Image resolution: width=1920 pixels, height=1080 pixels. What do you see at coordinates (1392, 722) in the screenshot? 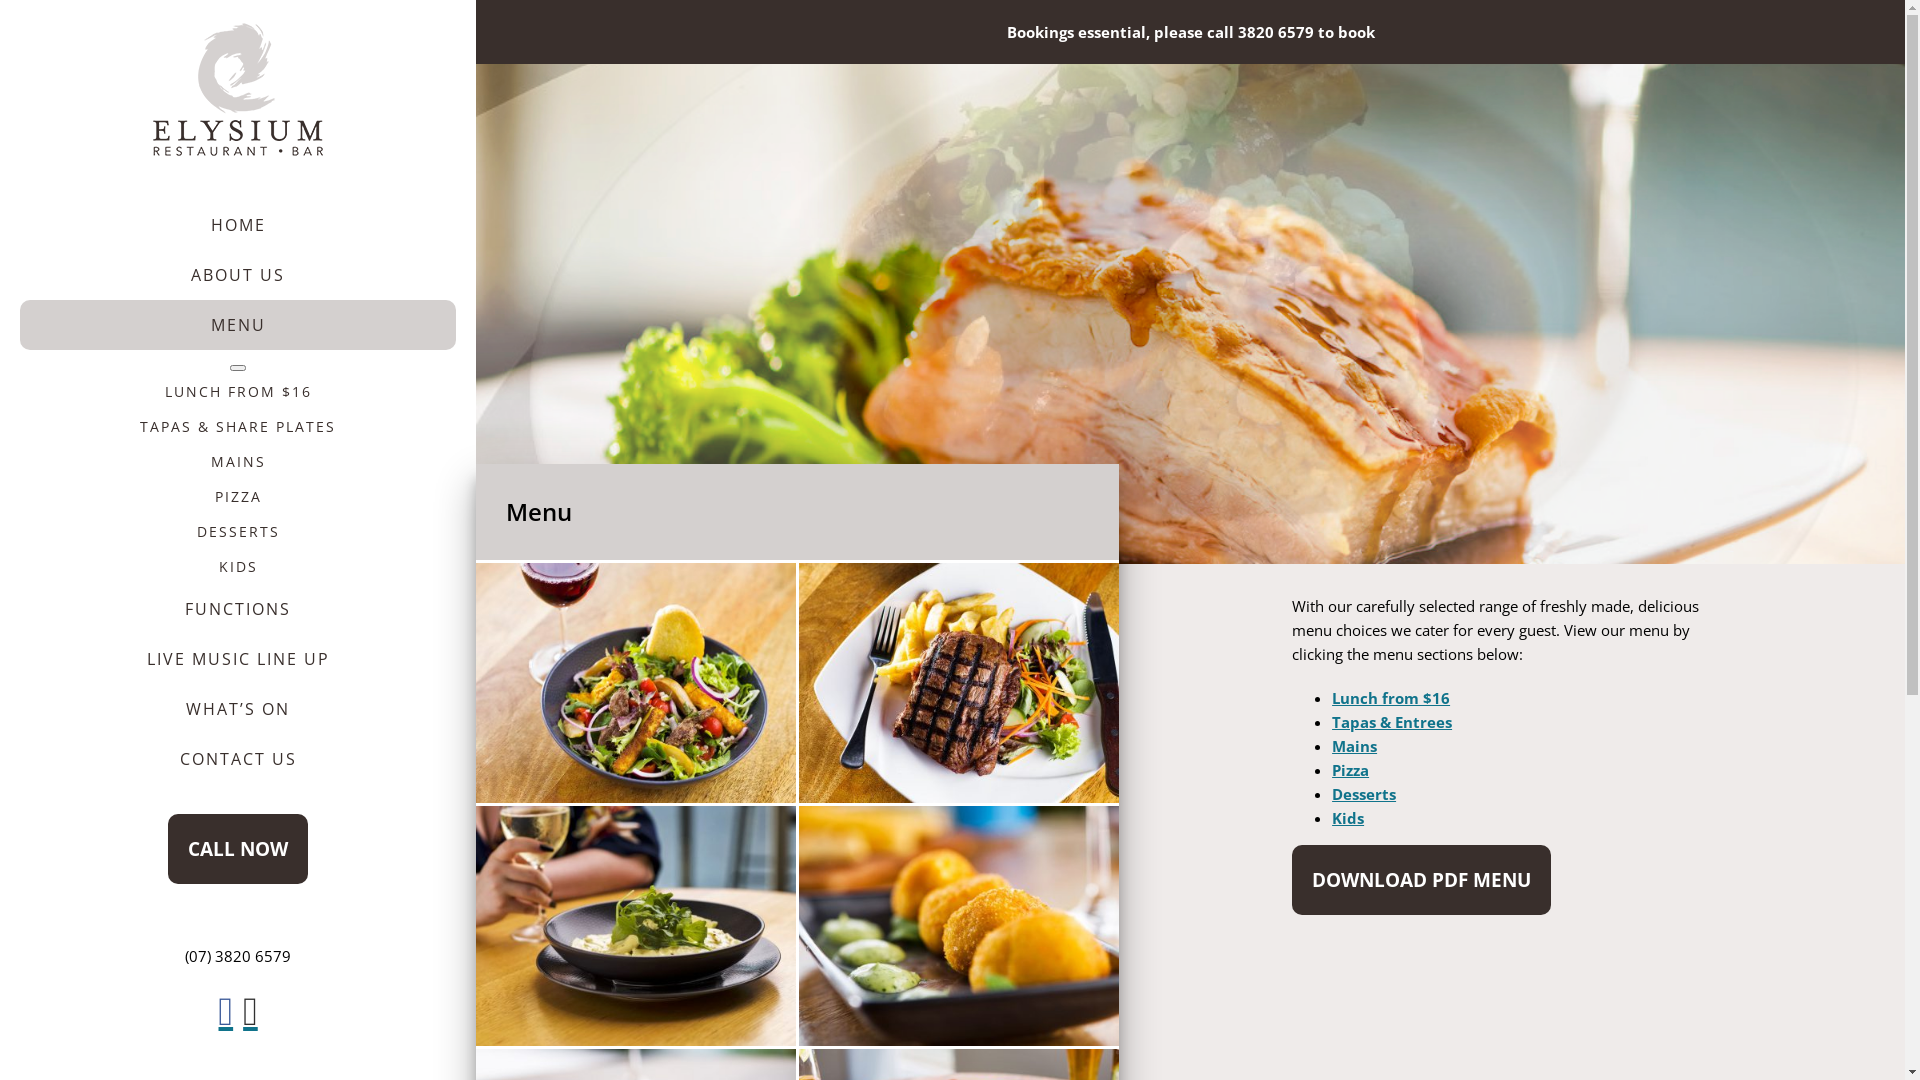
I see `Tapas & Entrees` at bounding box center [1392, 722].